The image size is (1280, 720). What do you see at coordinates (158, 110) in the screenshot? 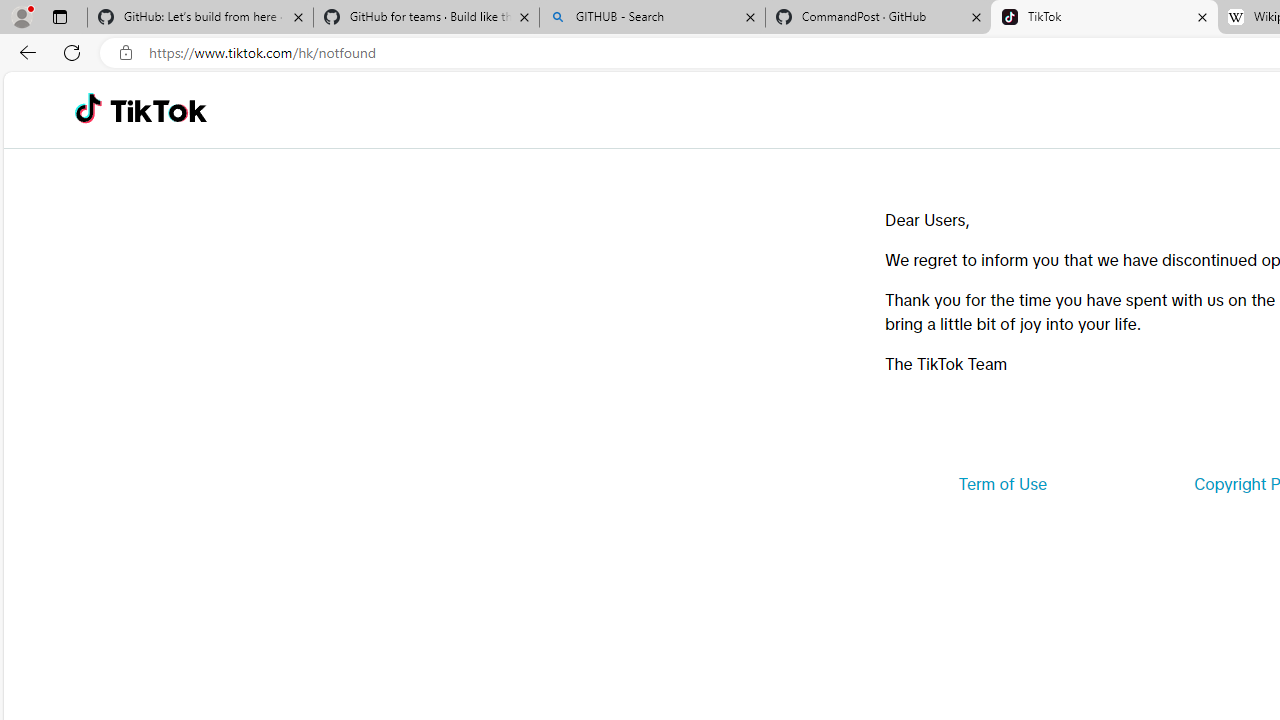
I see `TikTok` at bounding box center [158, 110].